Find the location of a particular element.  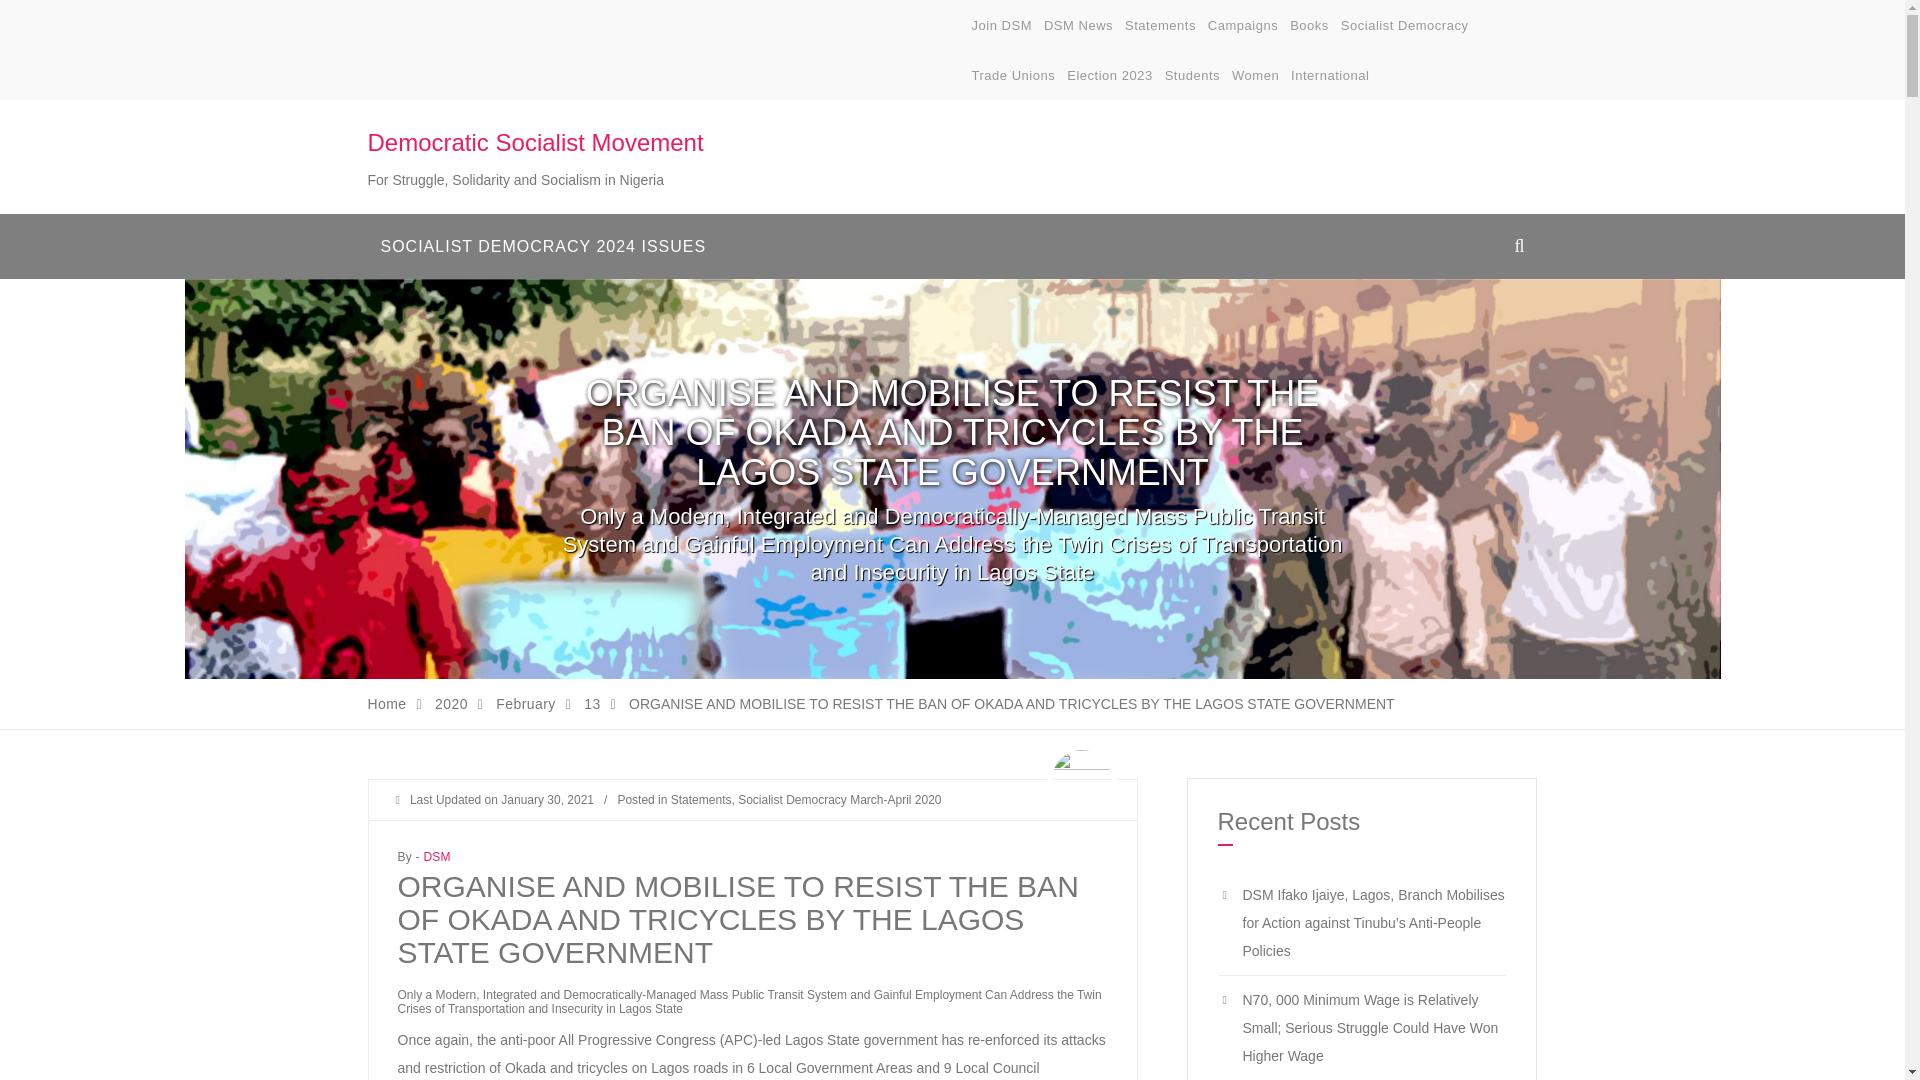

Women is located at coordinates (1255, 76).